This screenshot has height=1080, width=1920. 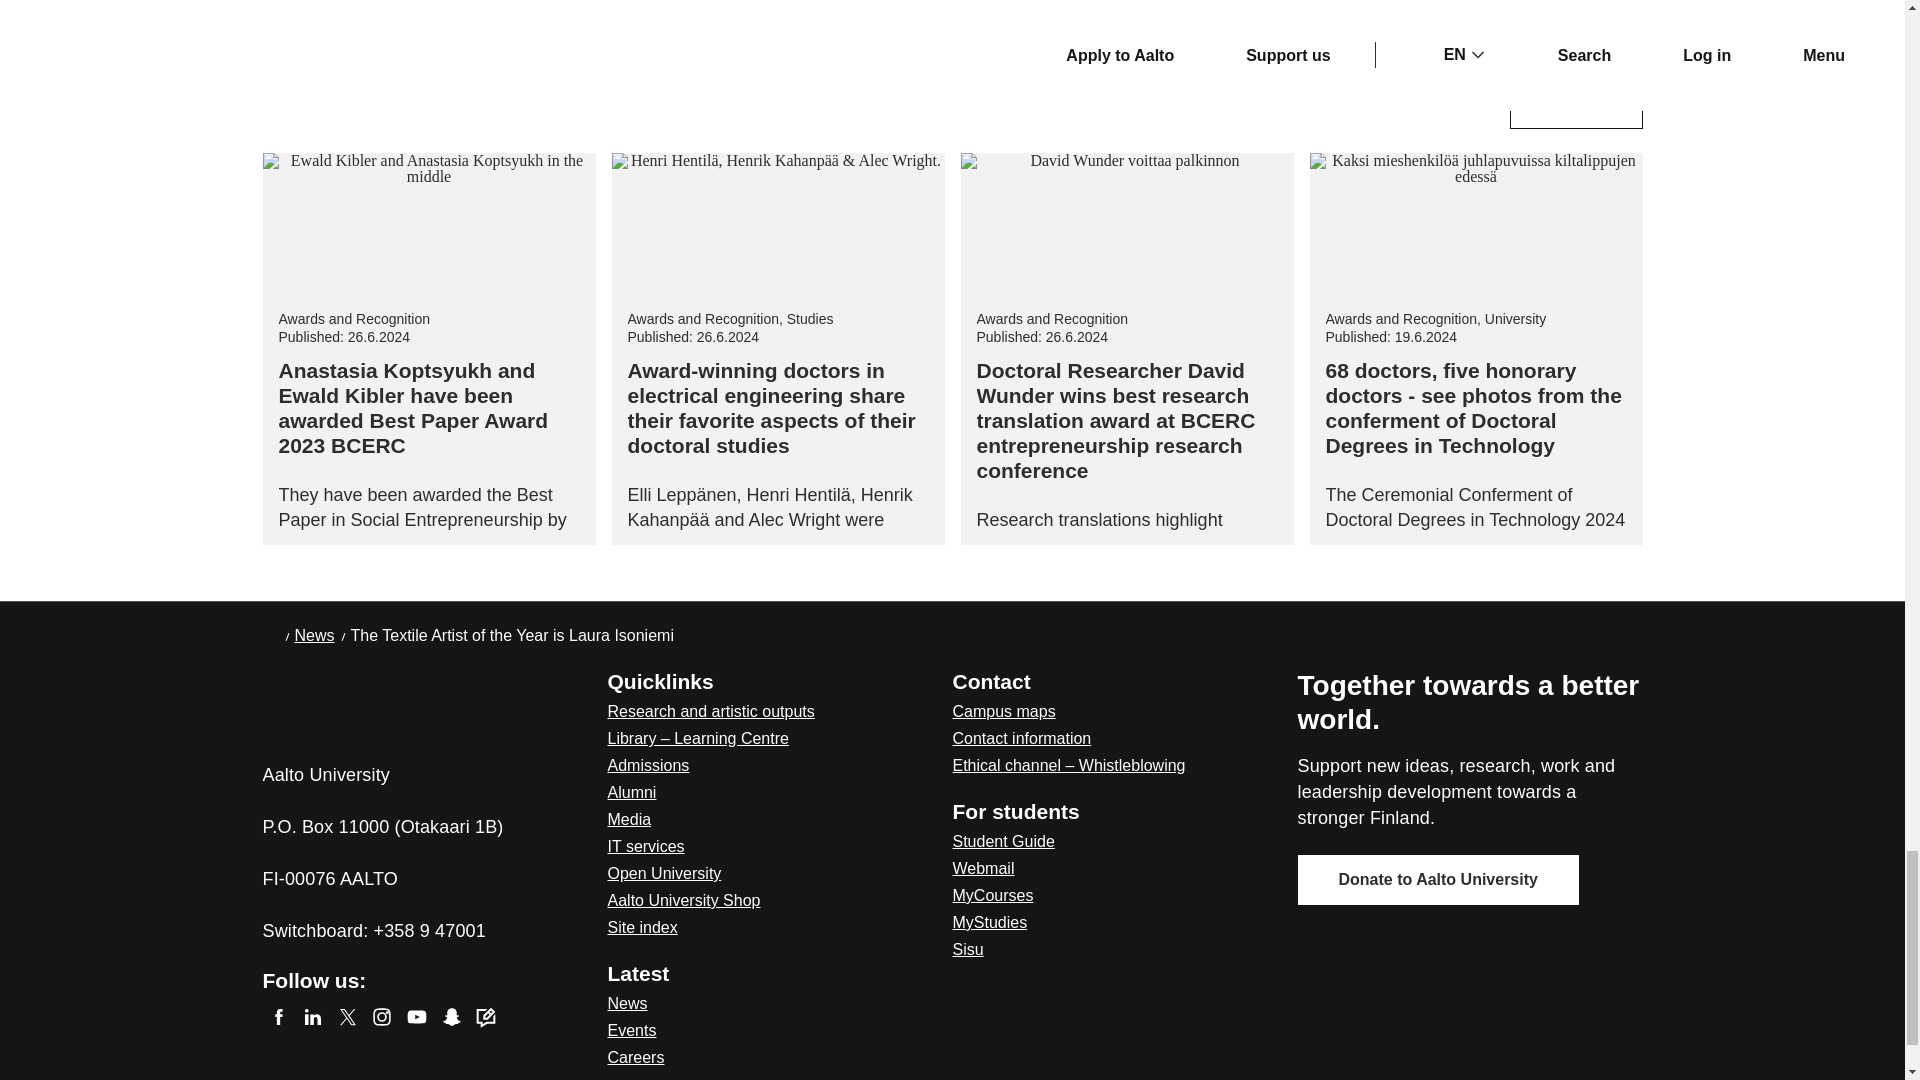 I want to click on News, so click(x=314, y=635).